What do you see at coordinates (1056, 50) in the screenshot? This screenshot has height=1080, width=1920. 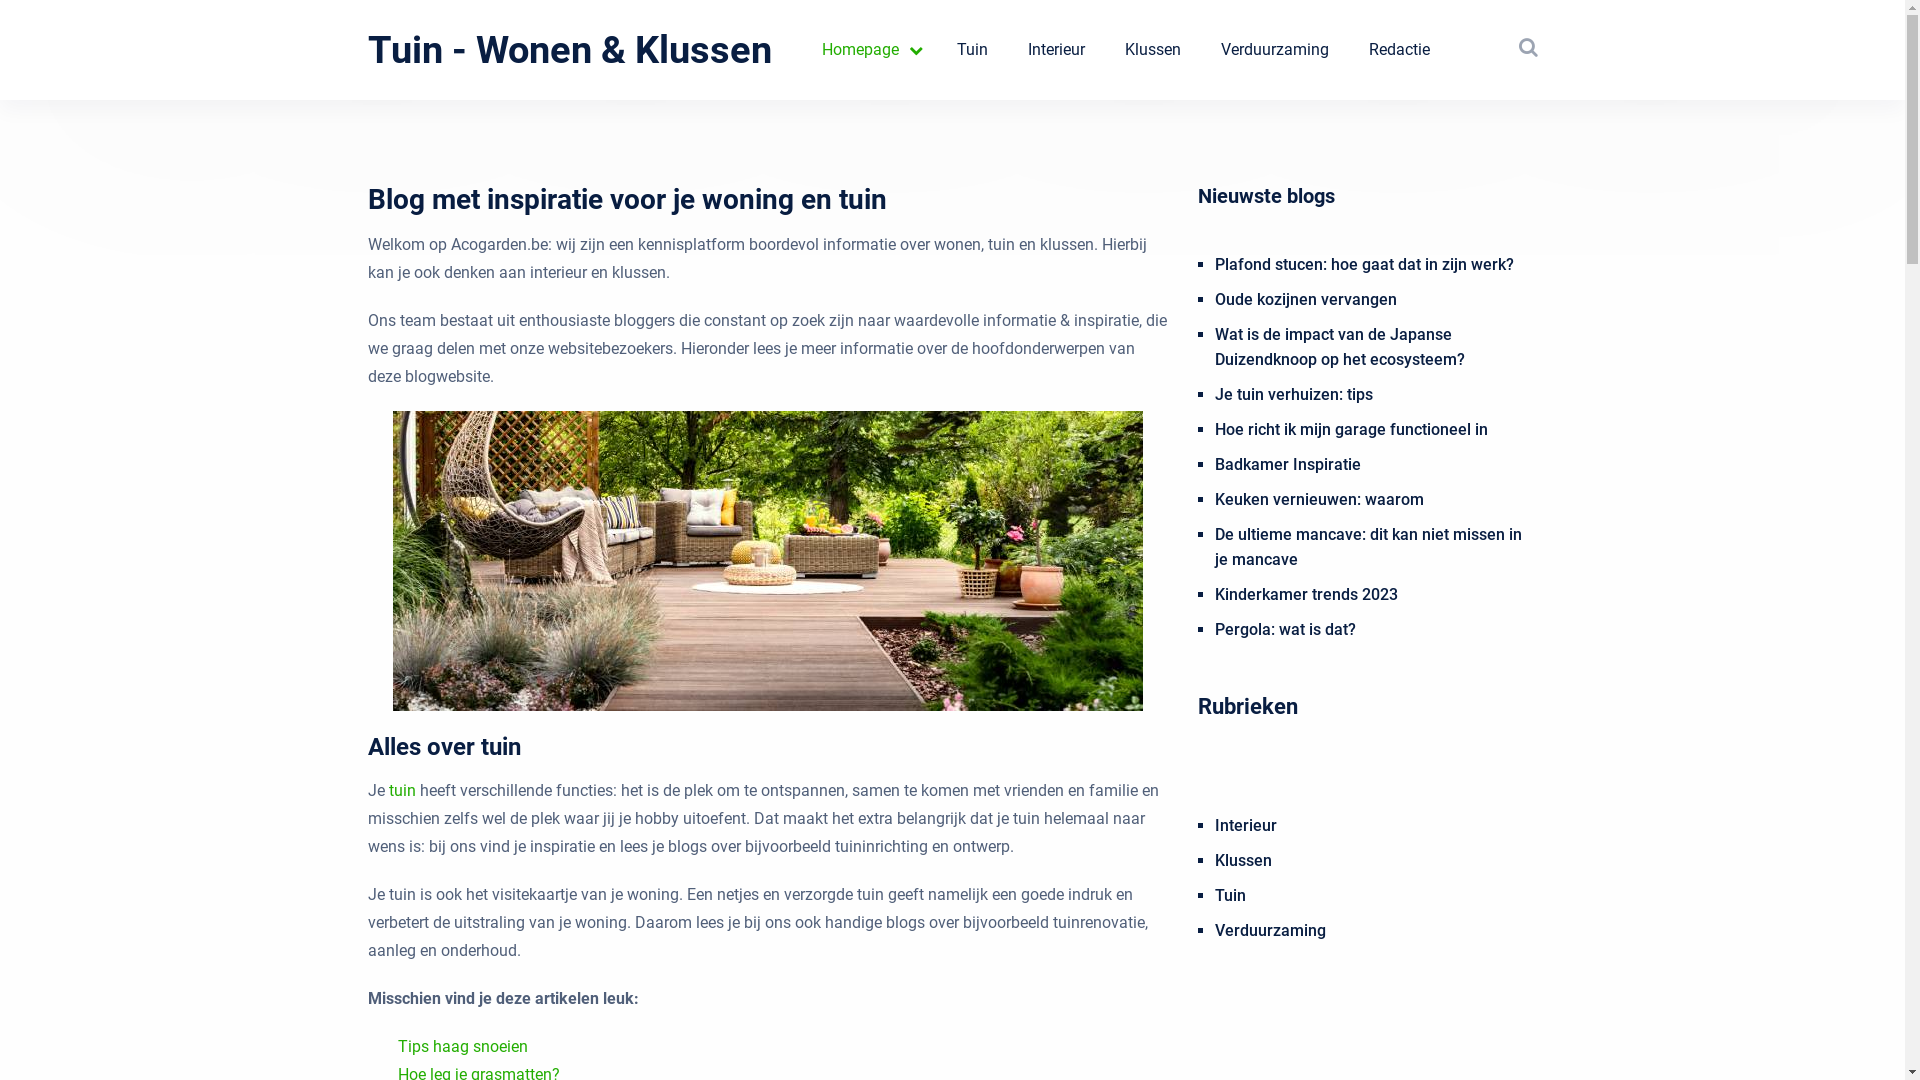 I see `Interieur` at bounding box center [1056, 50].